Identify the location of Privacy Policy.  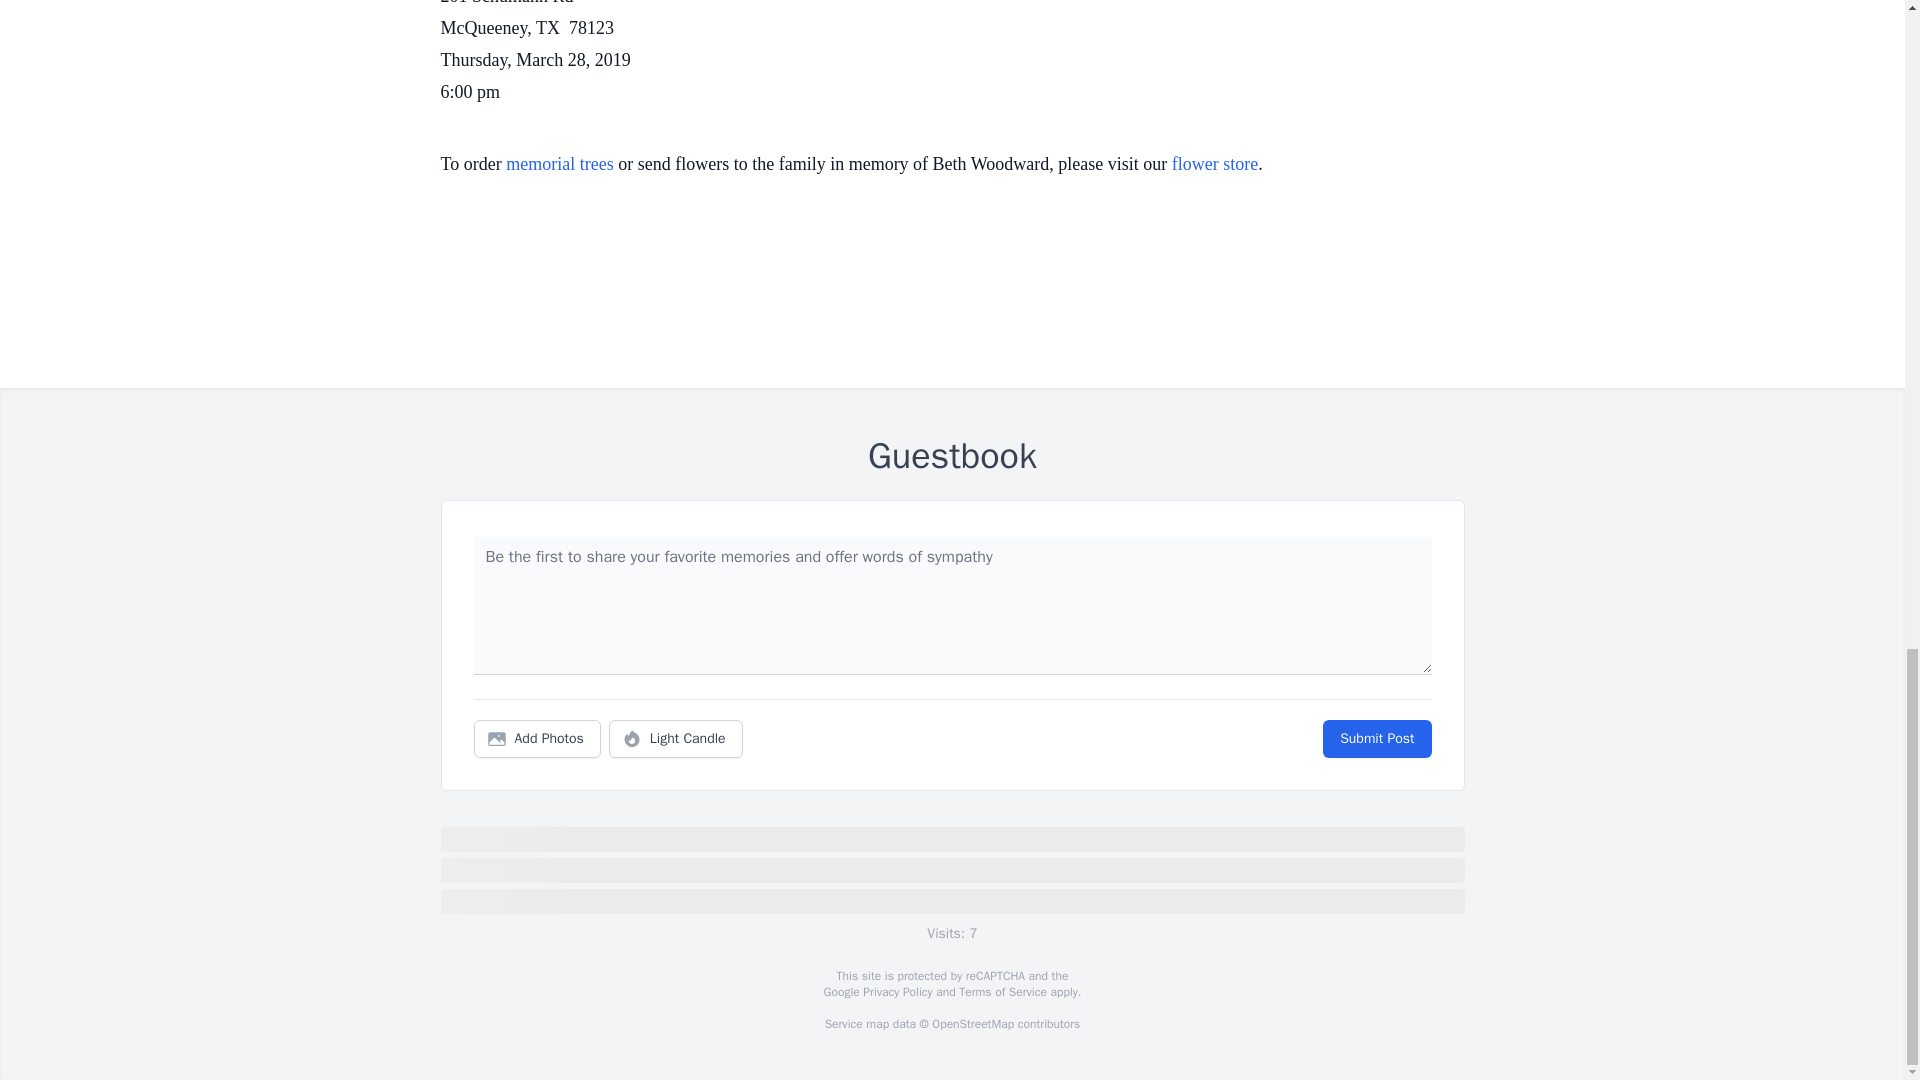
(896, 992).